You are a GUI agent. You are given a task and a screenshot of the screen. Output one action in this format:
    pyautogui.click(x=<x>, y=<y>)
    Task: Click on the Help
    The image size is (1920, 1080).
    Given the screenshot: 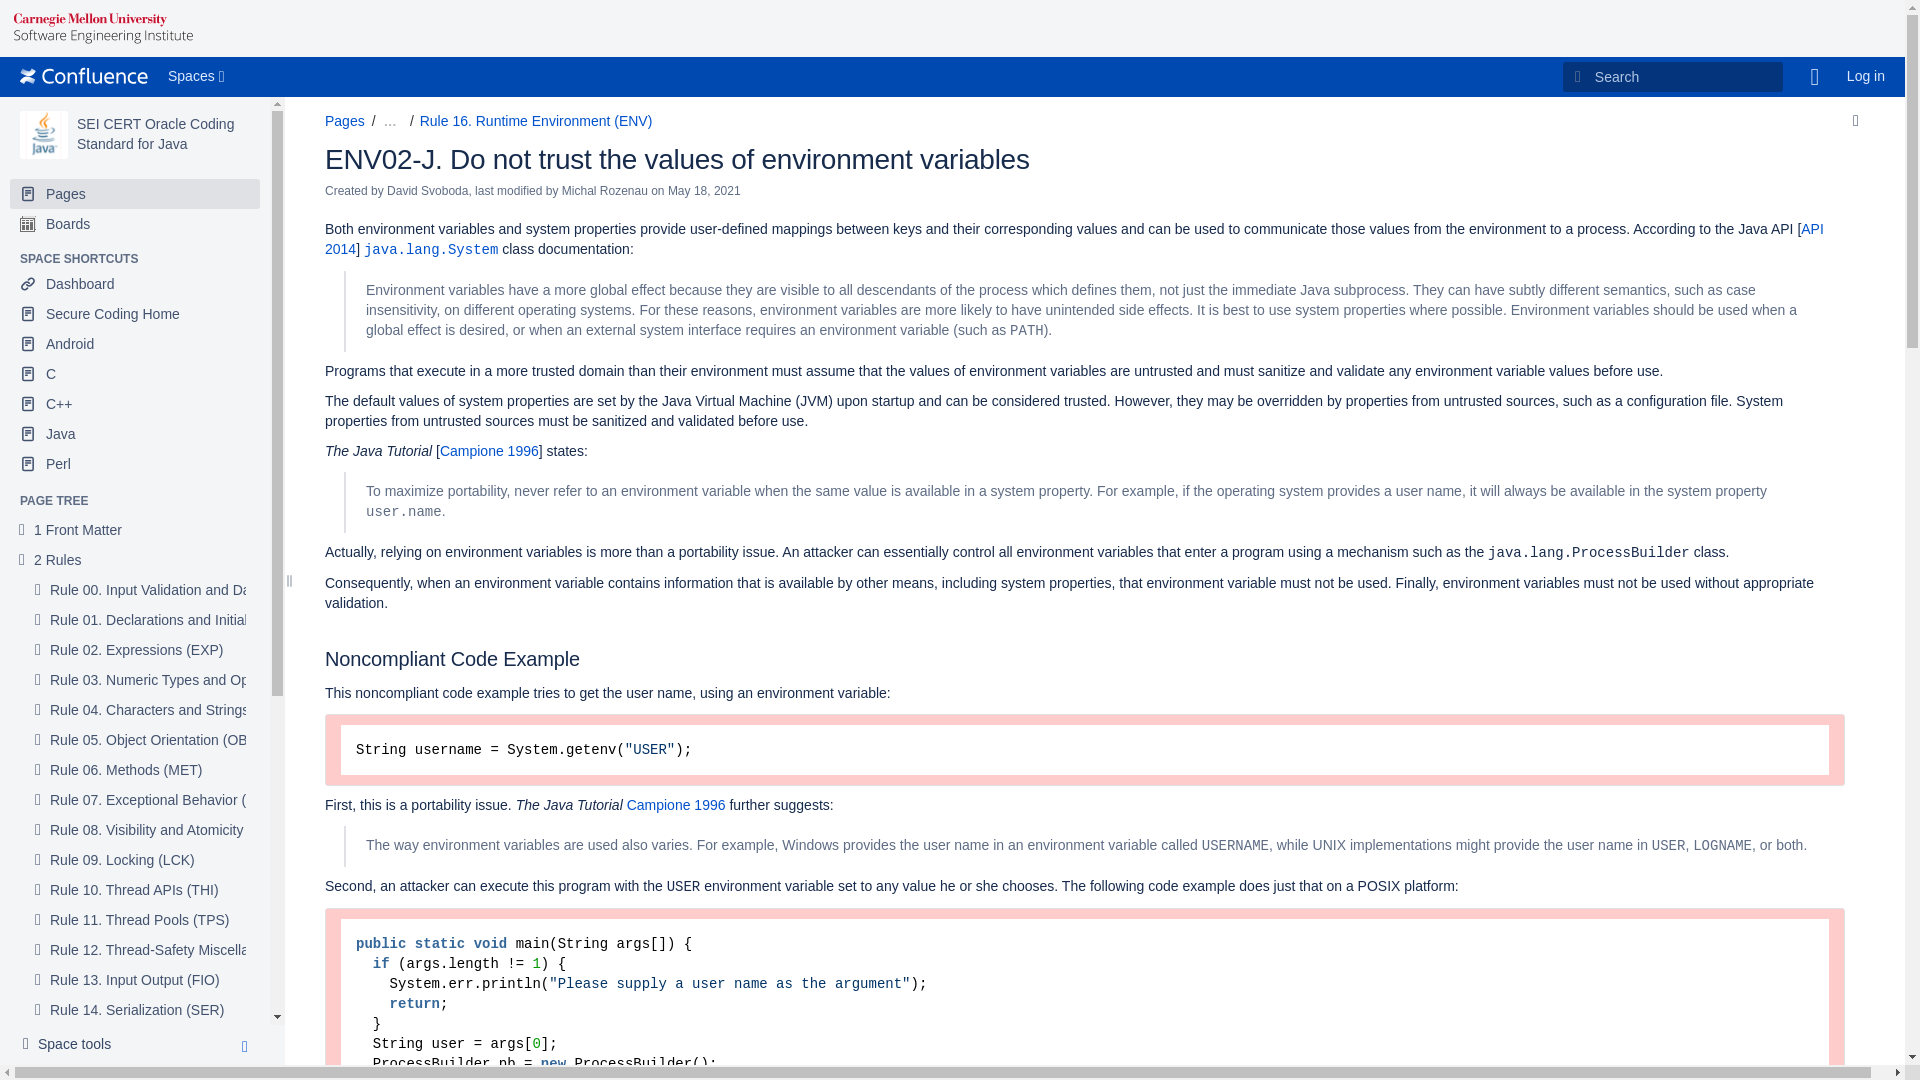 What is the action you would take?
    pyautogui.click(x=1815, y=77)
    